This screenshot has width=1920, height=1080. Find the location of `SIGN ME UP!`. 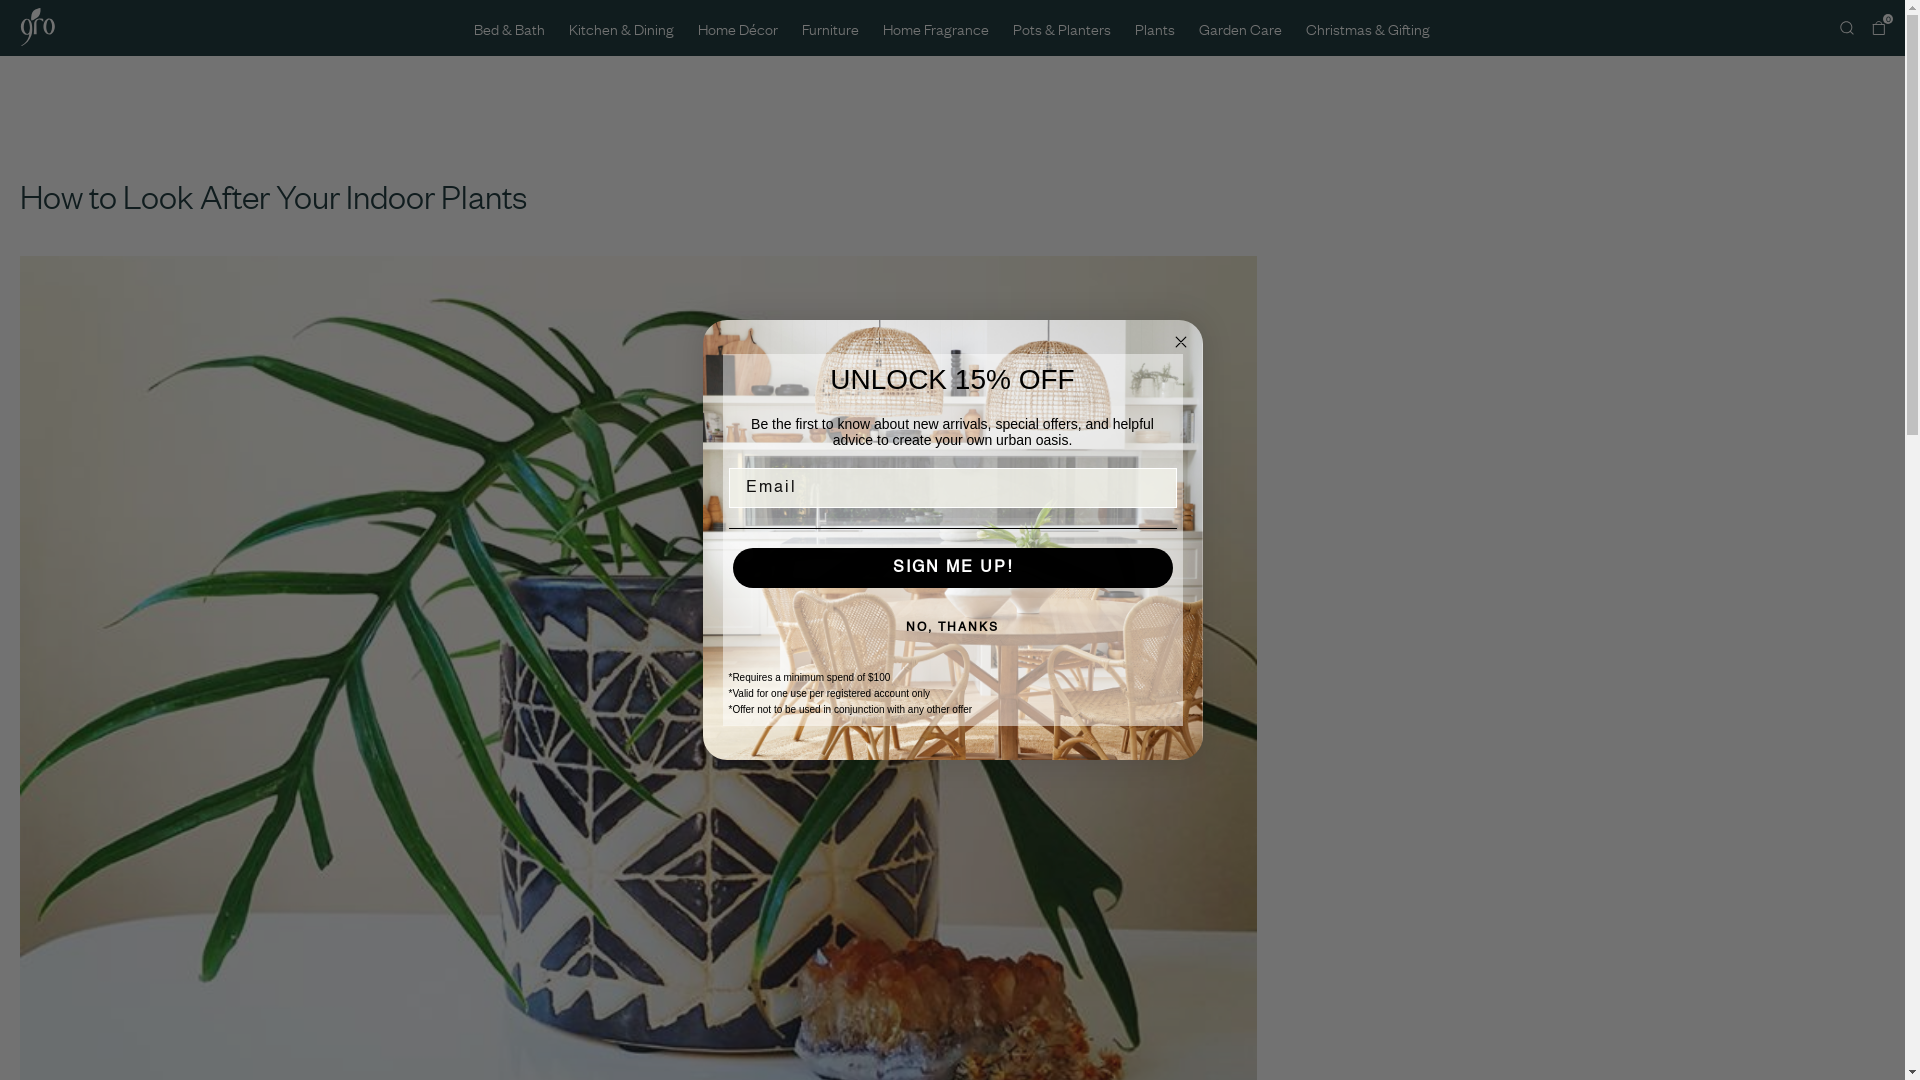

SIGN ME UP! is located at coordinates (952, 568).